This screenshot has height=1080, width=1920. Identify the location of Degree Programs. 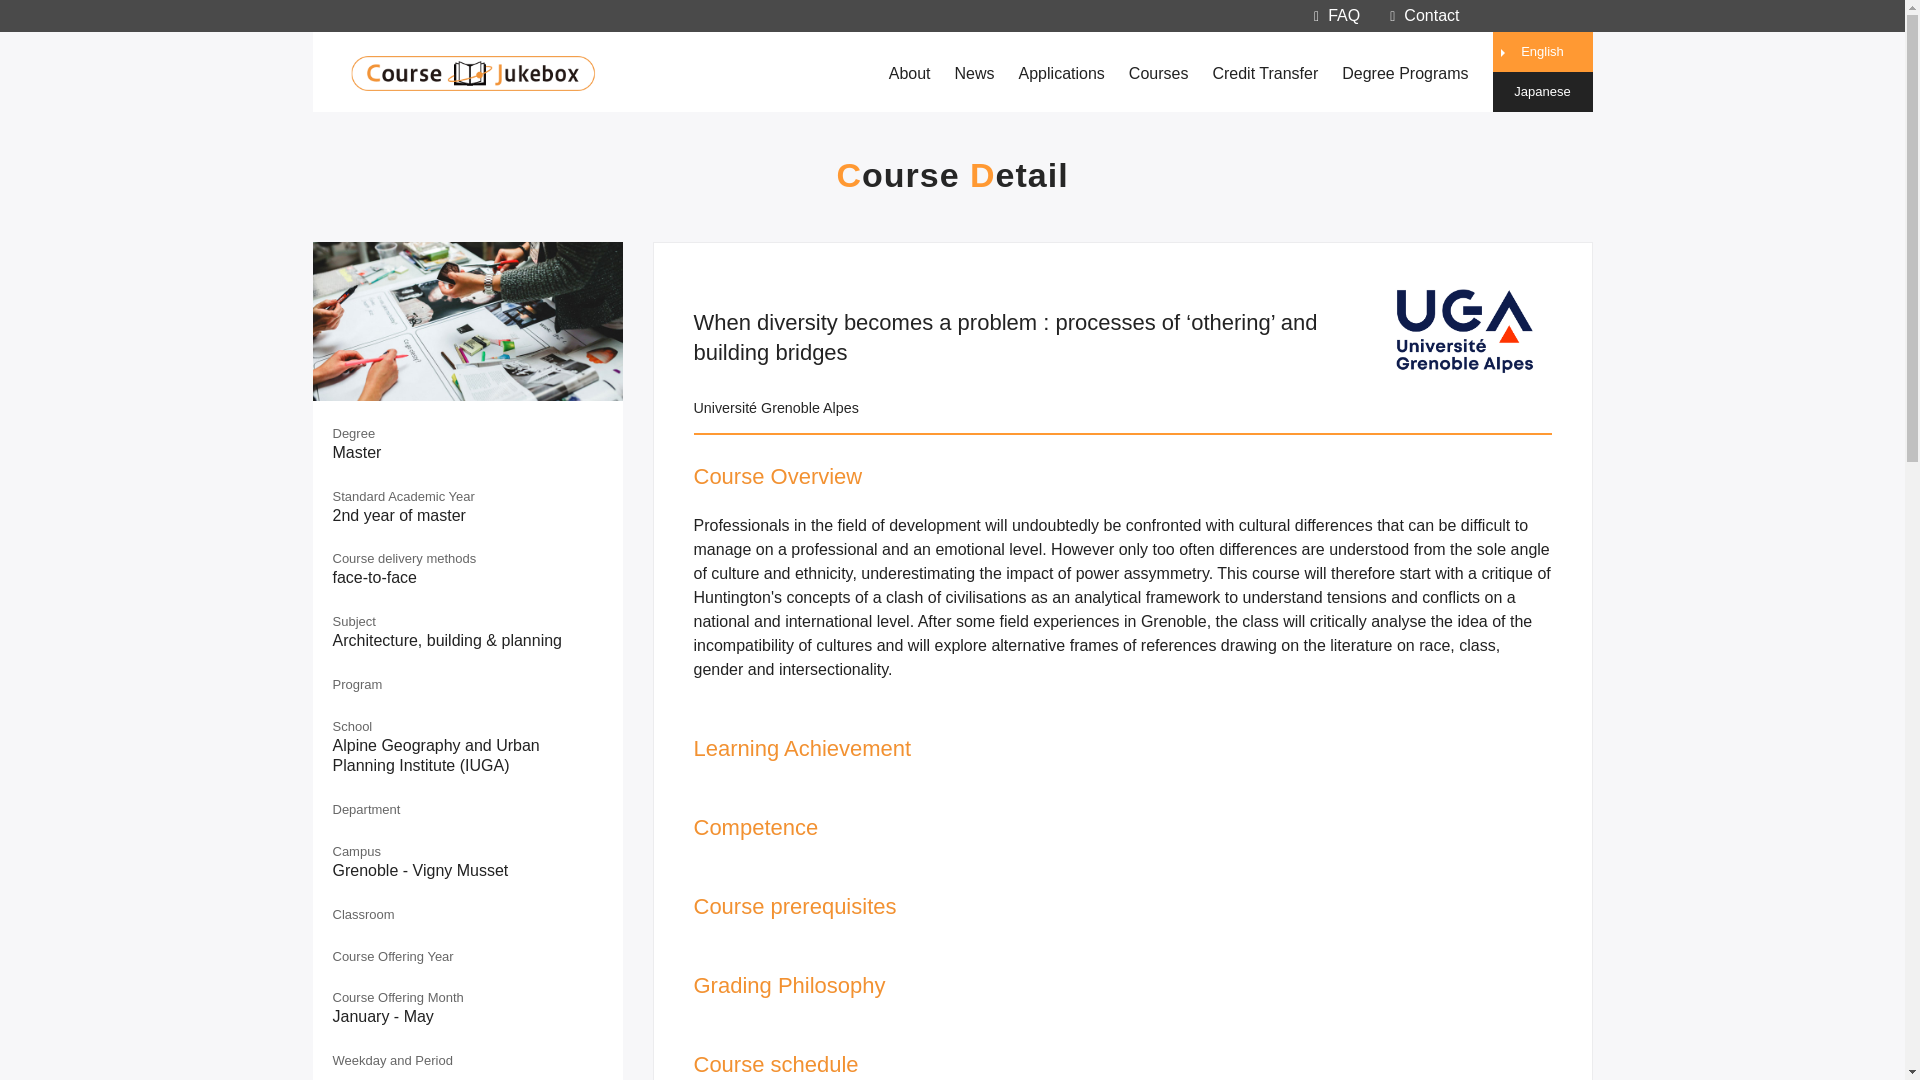
(1405, 73).